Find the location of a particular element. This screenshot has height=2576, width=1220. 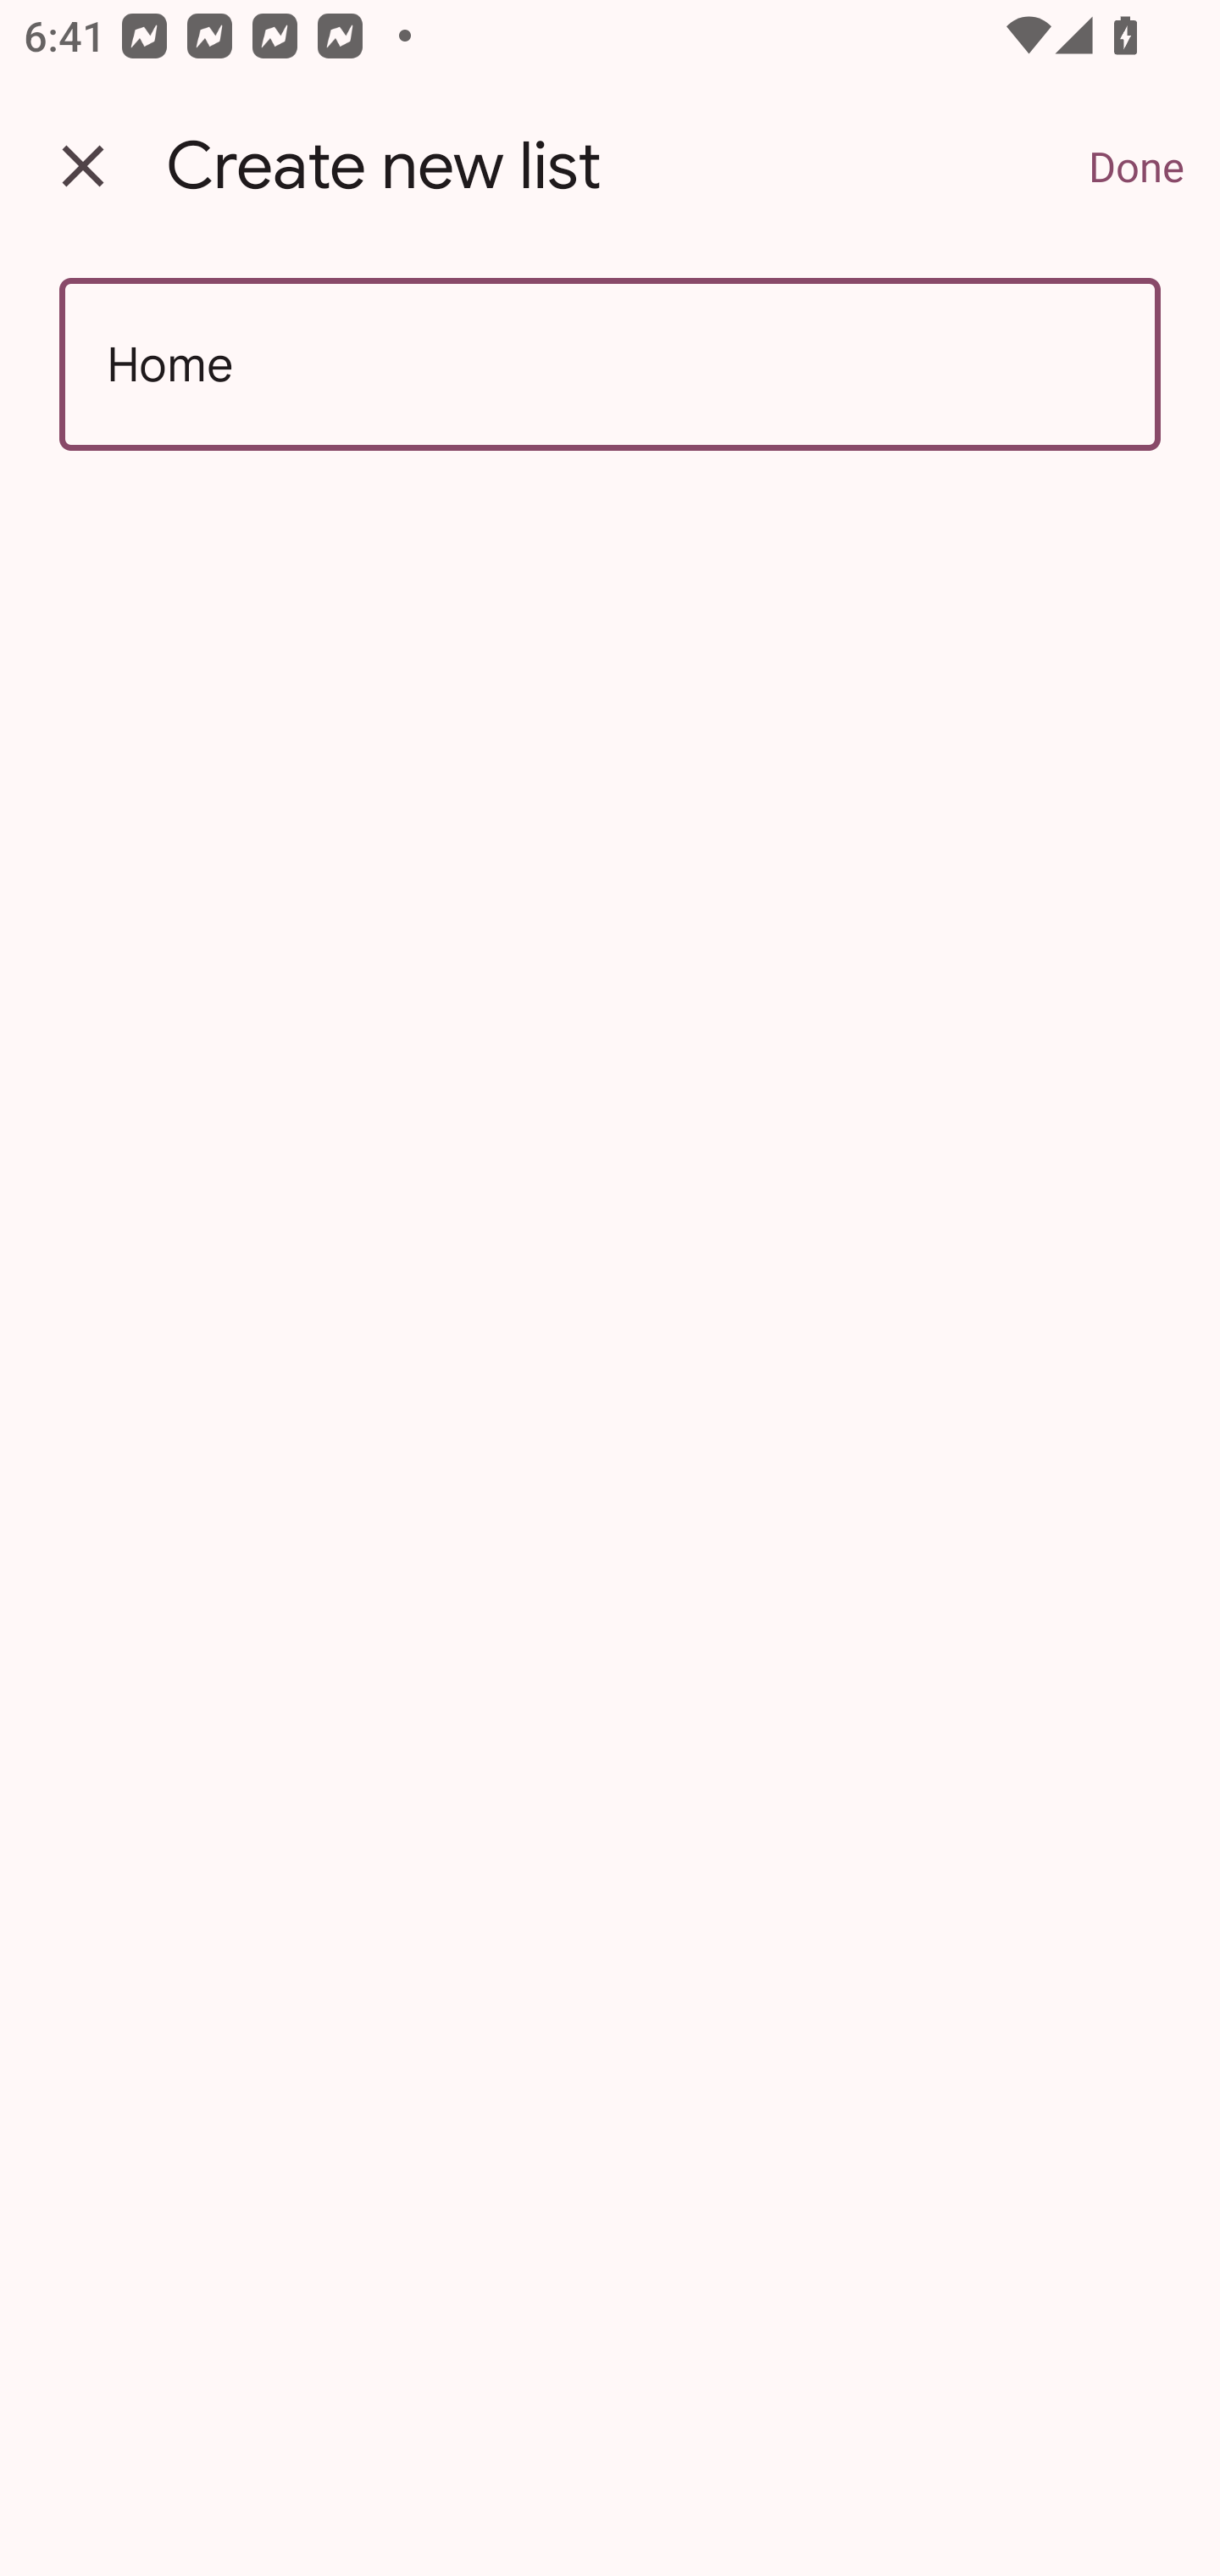

Done is located at coordinates (1136, 166).